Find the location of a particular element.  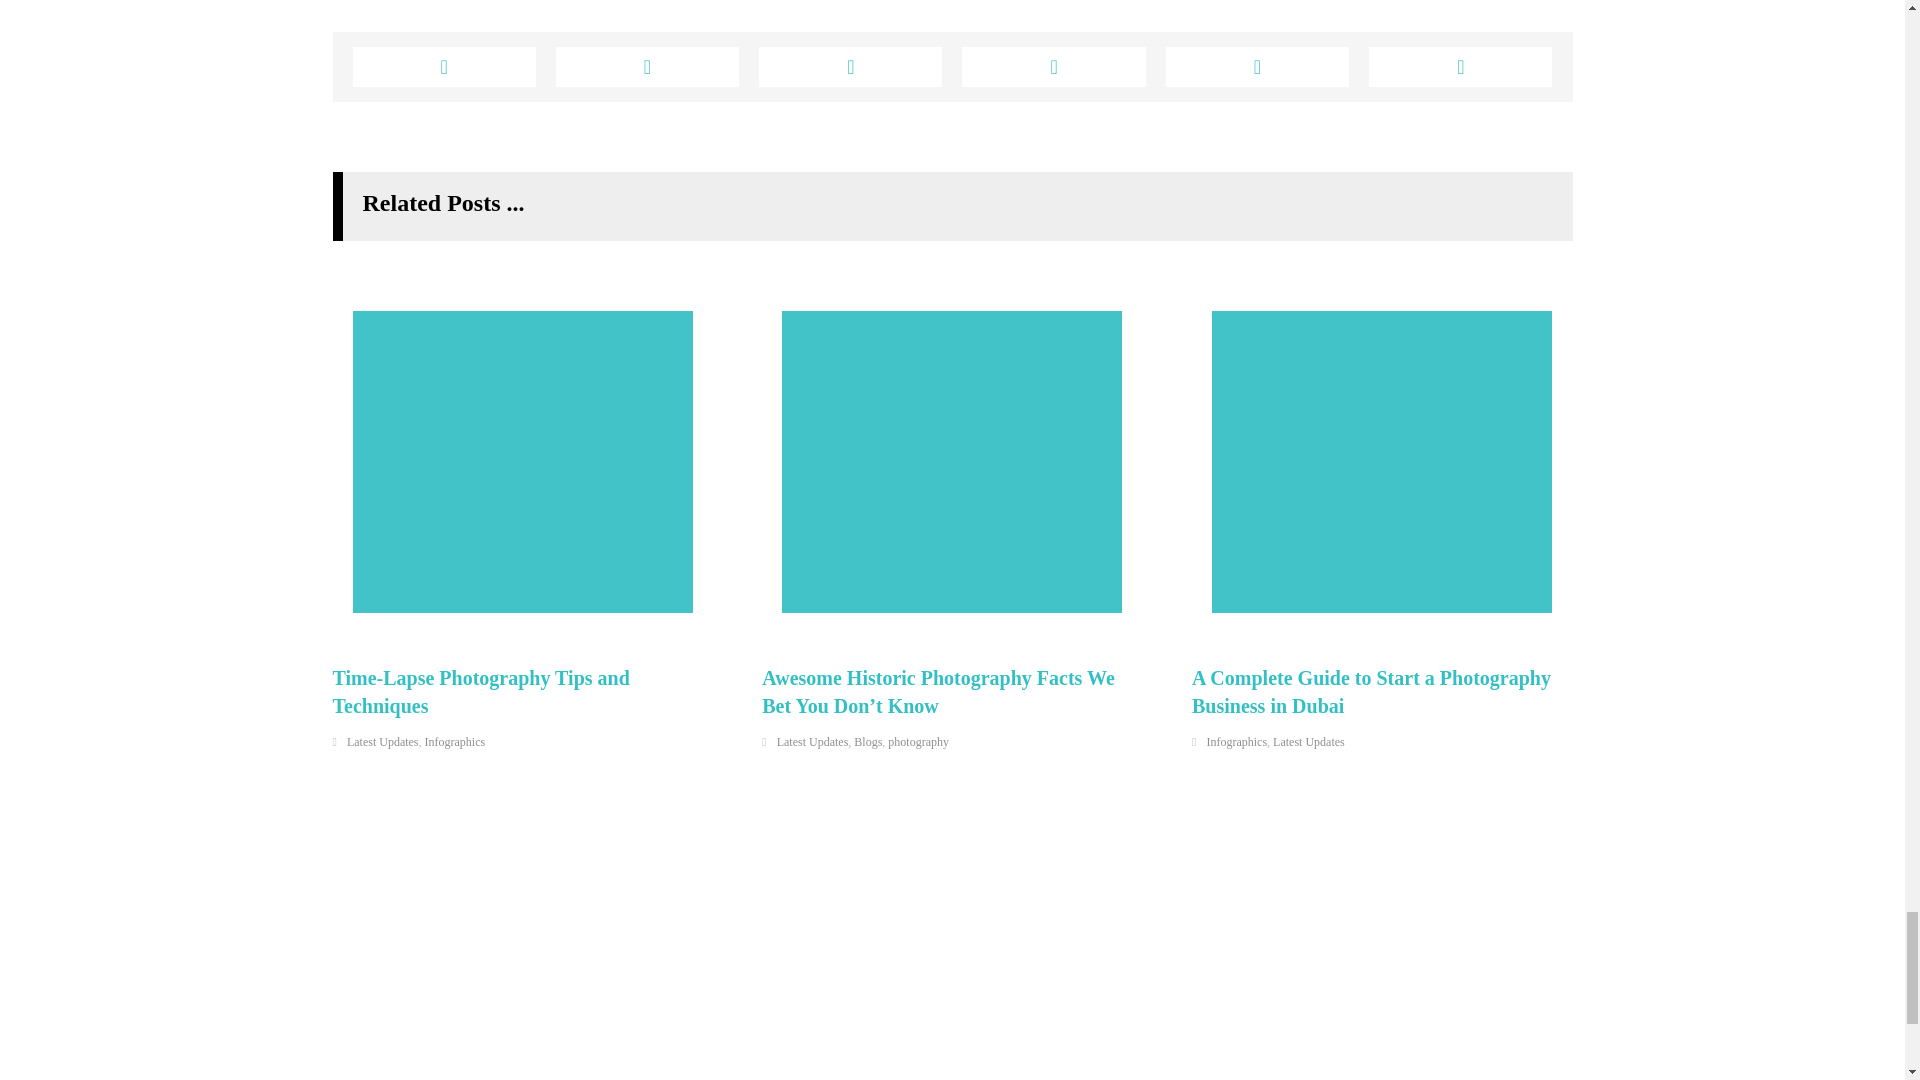

Share on Delicious is located at coordinates (1052, 67).